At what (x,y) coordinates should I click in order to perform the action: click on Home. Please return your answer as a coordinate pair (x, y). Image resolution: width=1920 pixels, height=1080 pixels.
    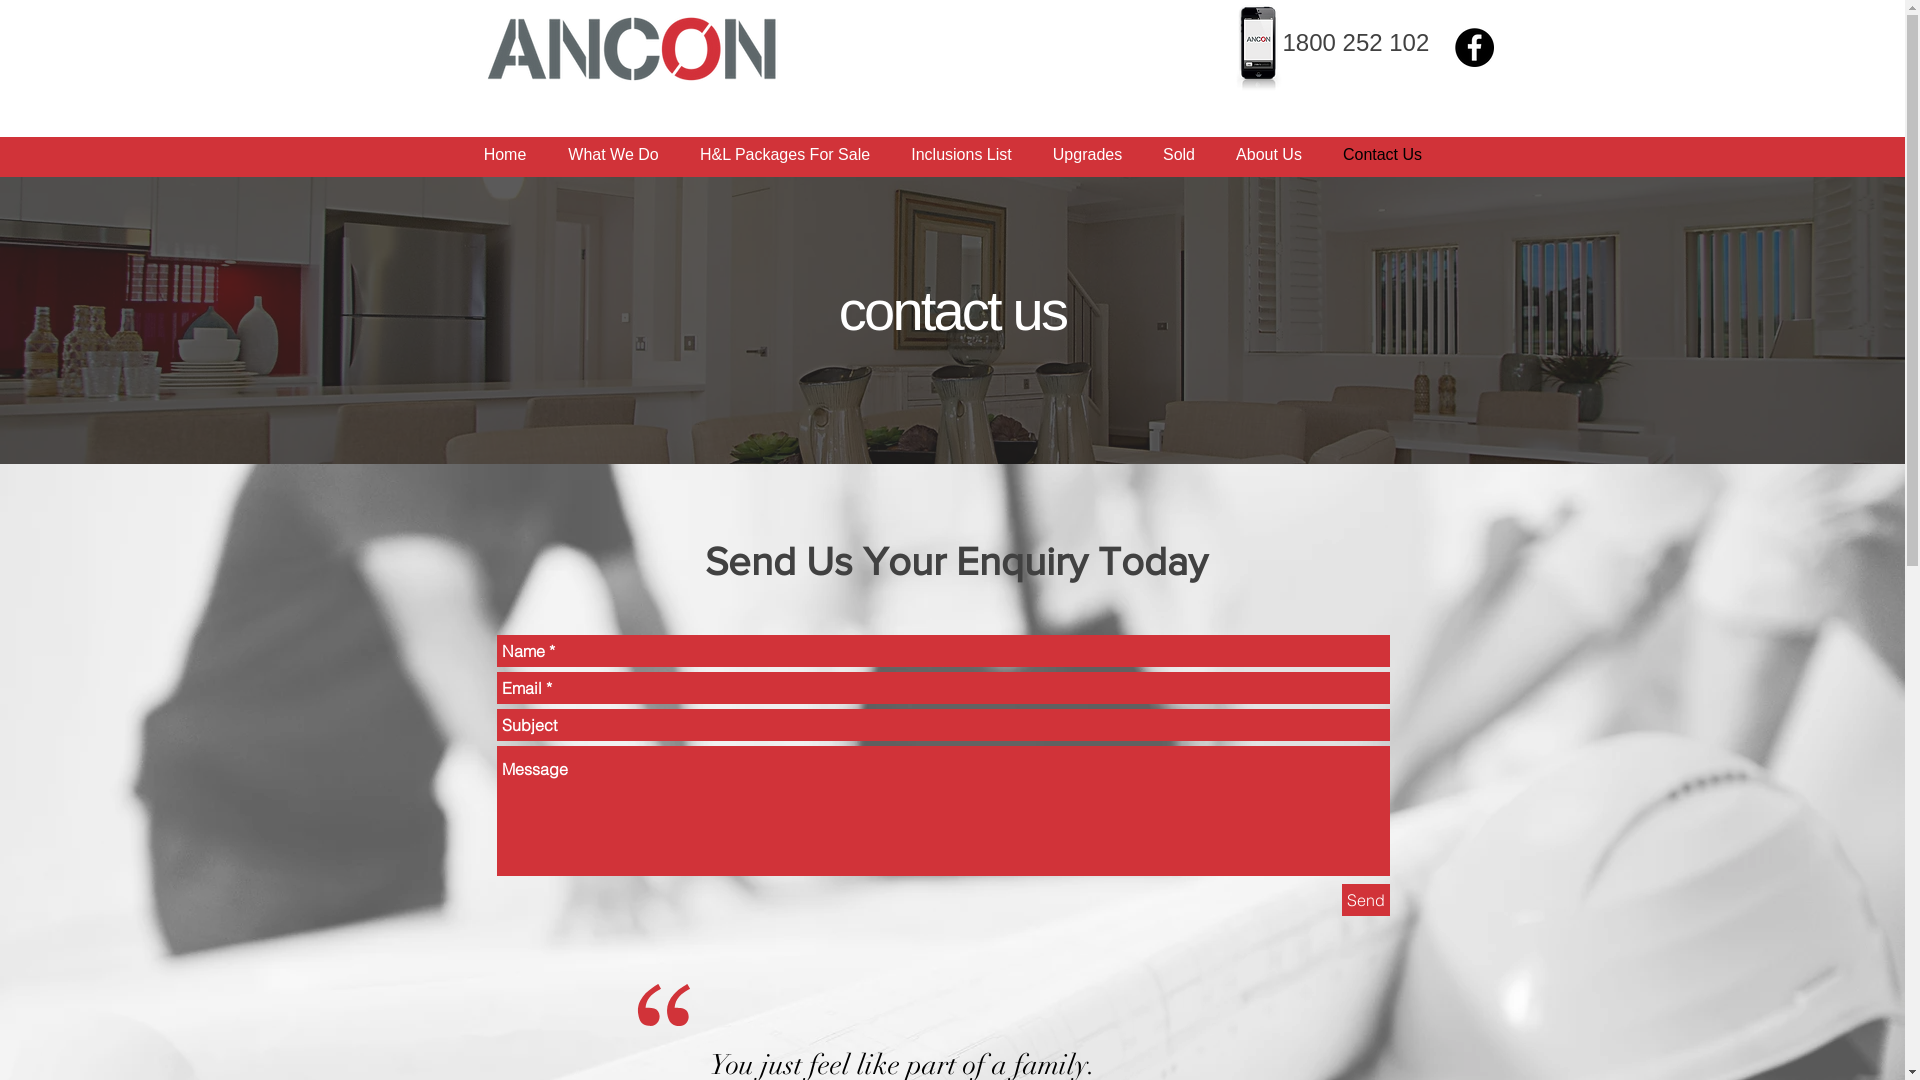
    Looking at the image, I should click on (504, 154).